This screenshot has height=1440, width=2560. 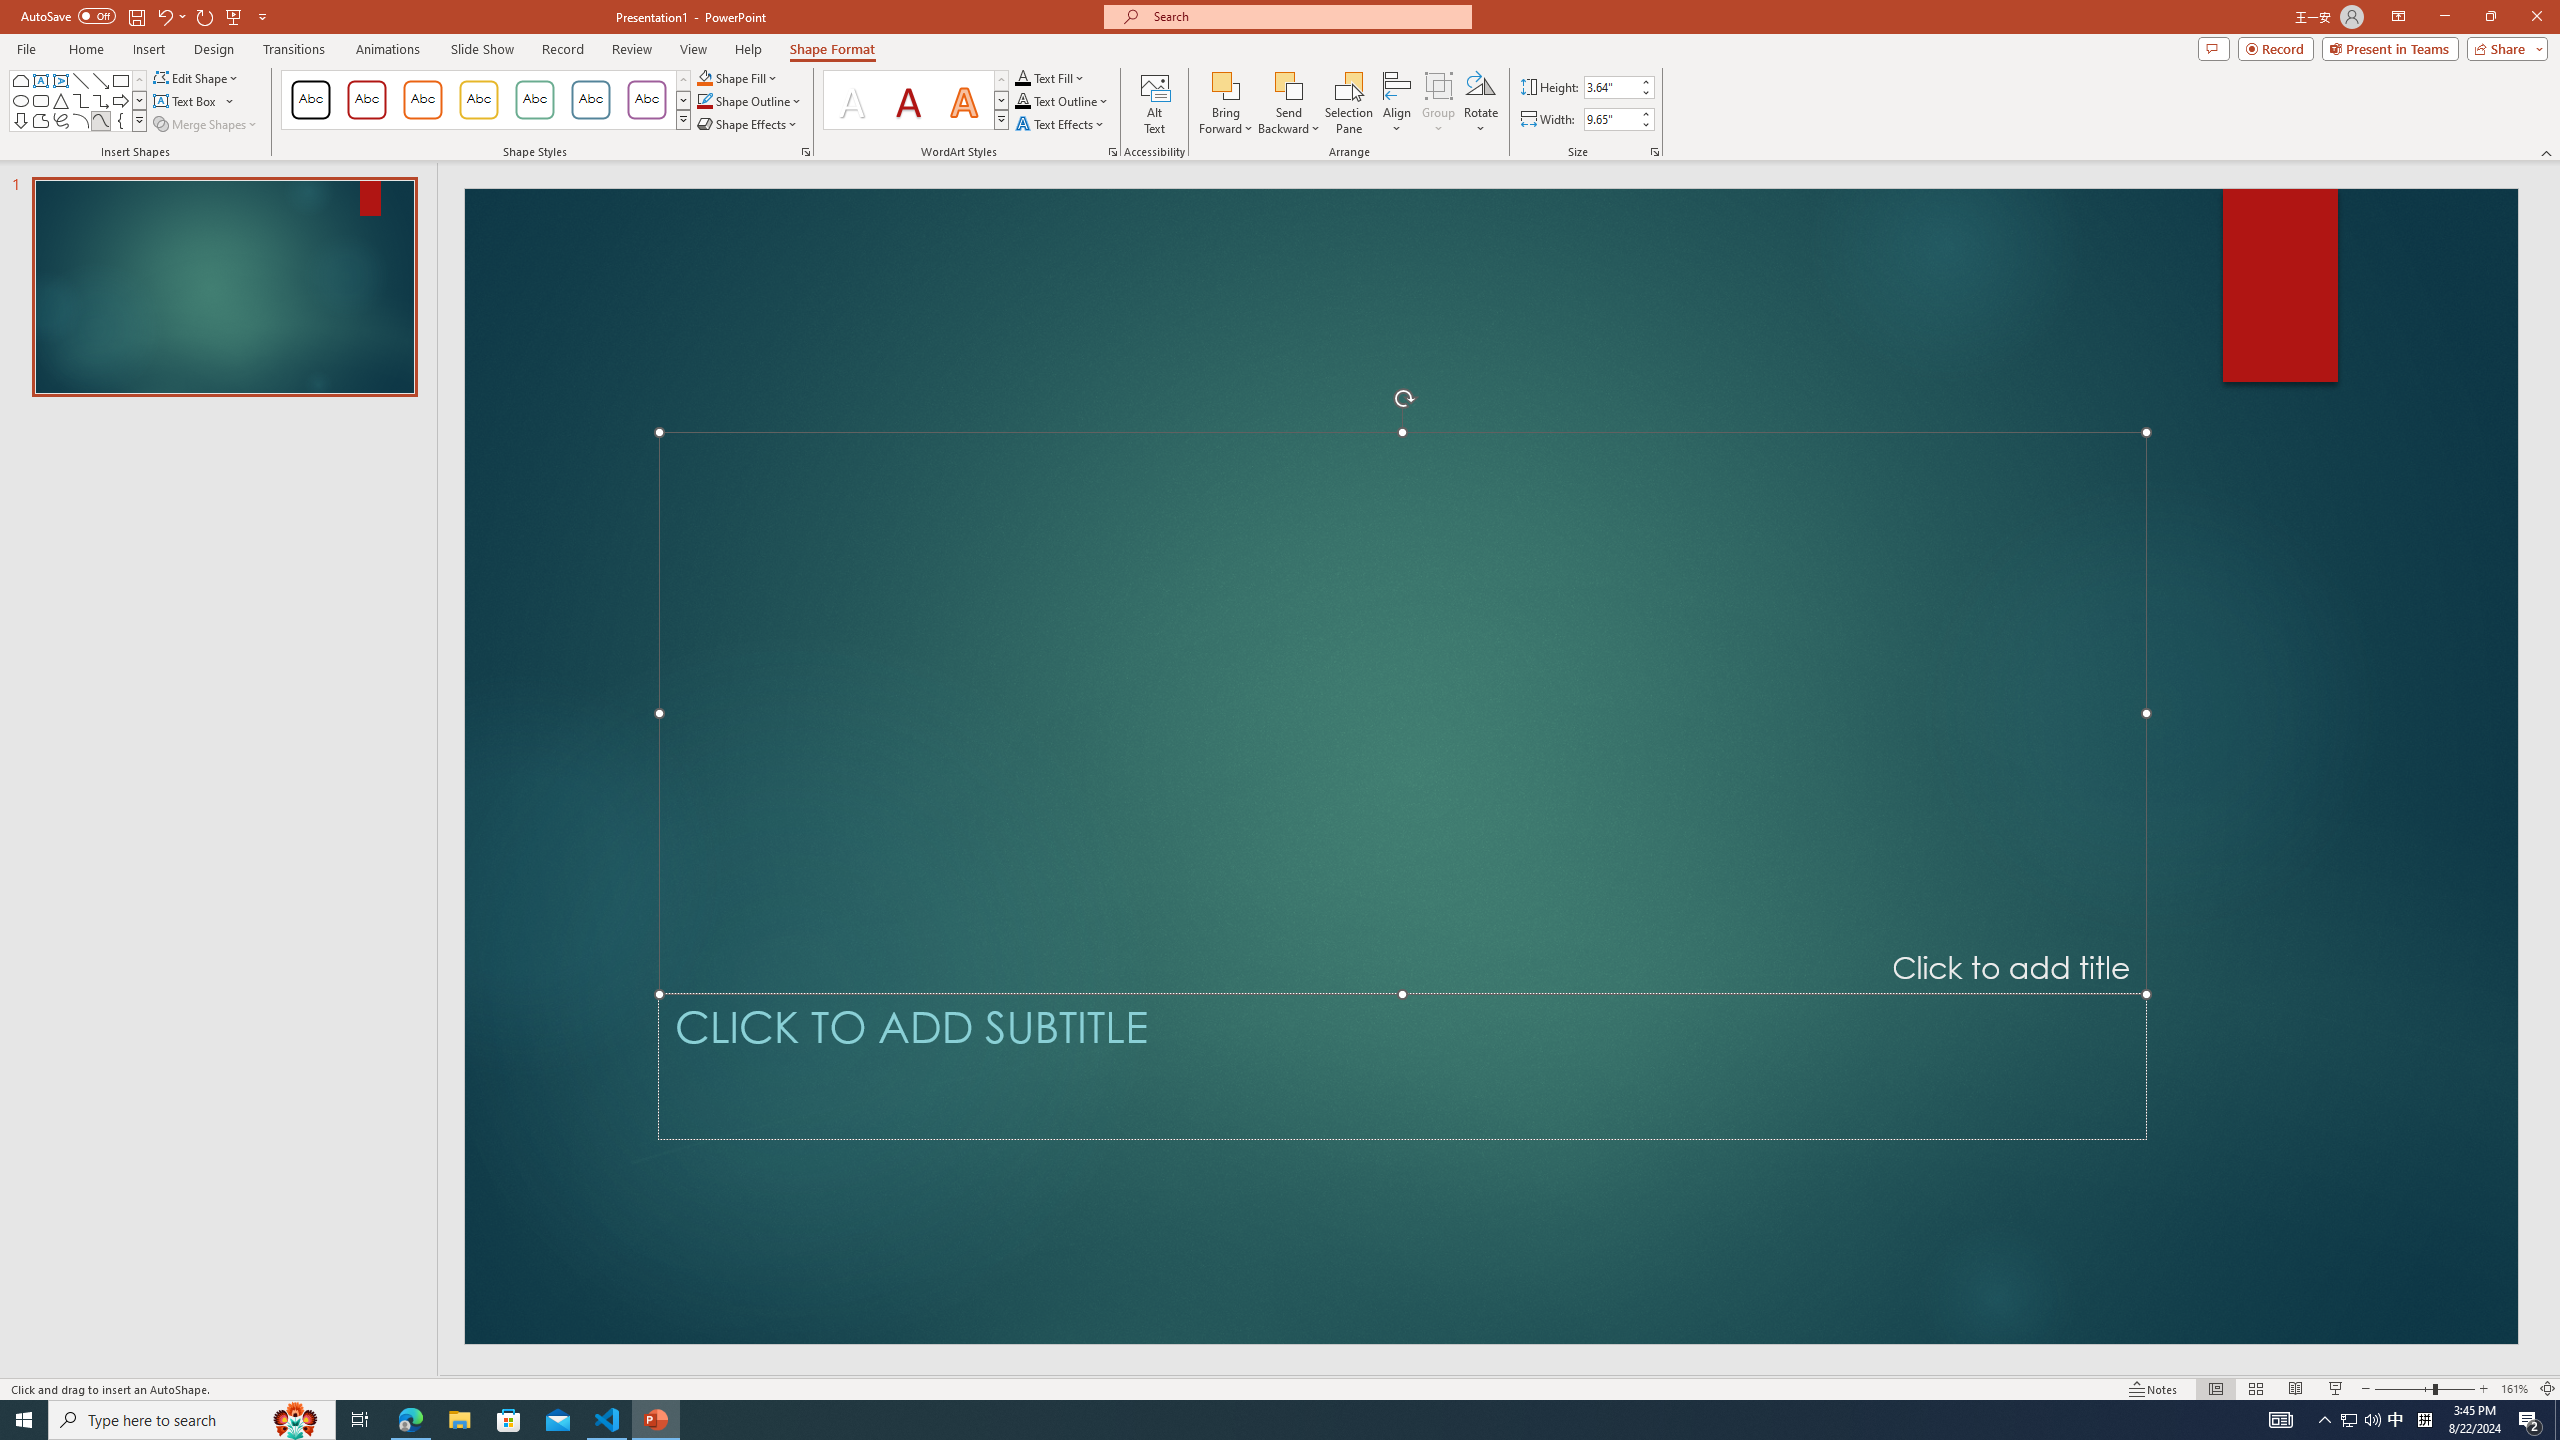 I want to click on Line, so click(x=82, y=80).